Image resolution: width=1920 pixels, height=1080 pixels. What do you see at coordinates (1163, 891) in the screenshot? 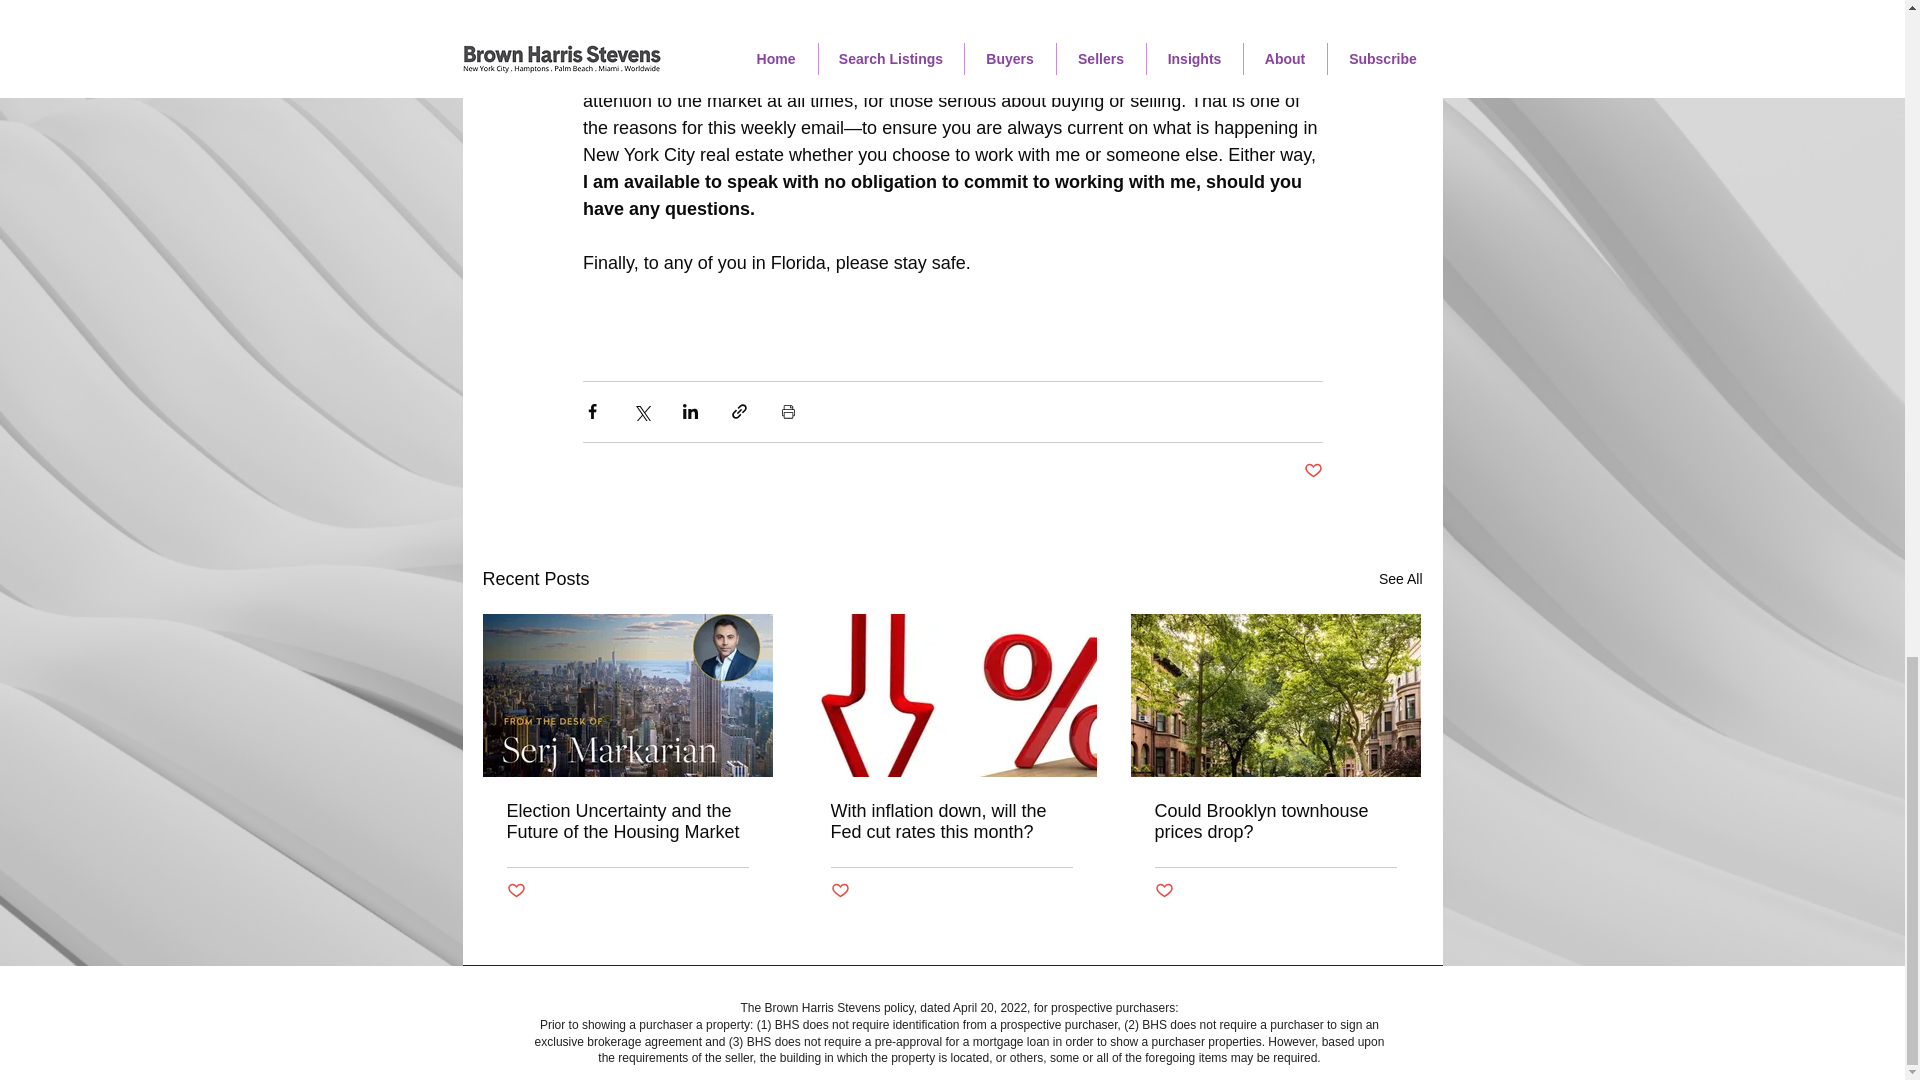
I see `Post not marked as liked` at bounding box center [1163, 891].